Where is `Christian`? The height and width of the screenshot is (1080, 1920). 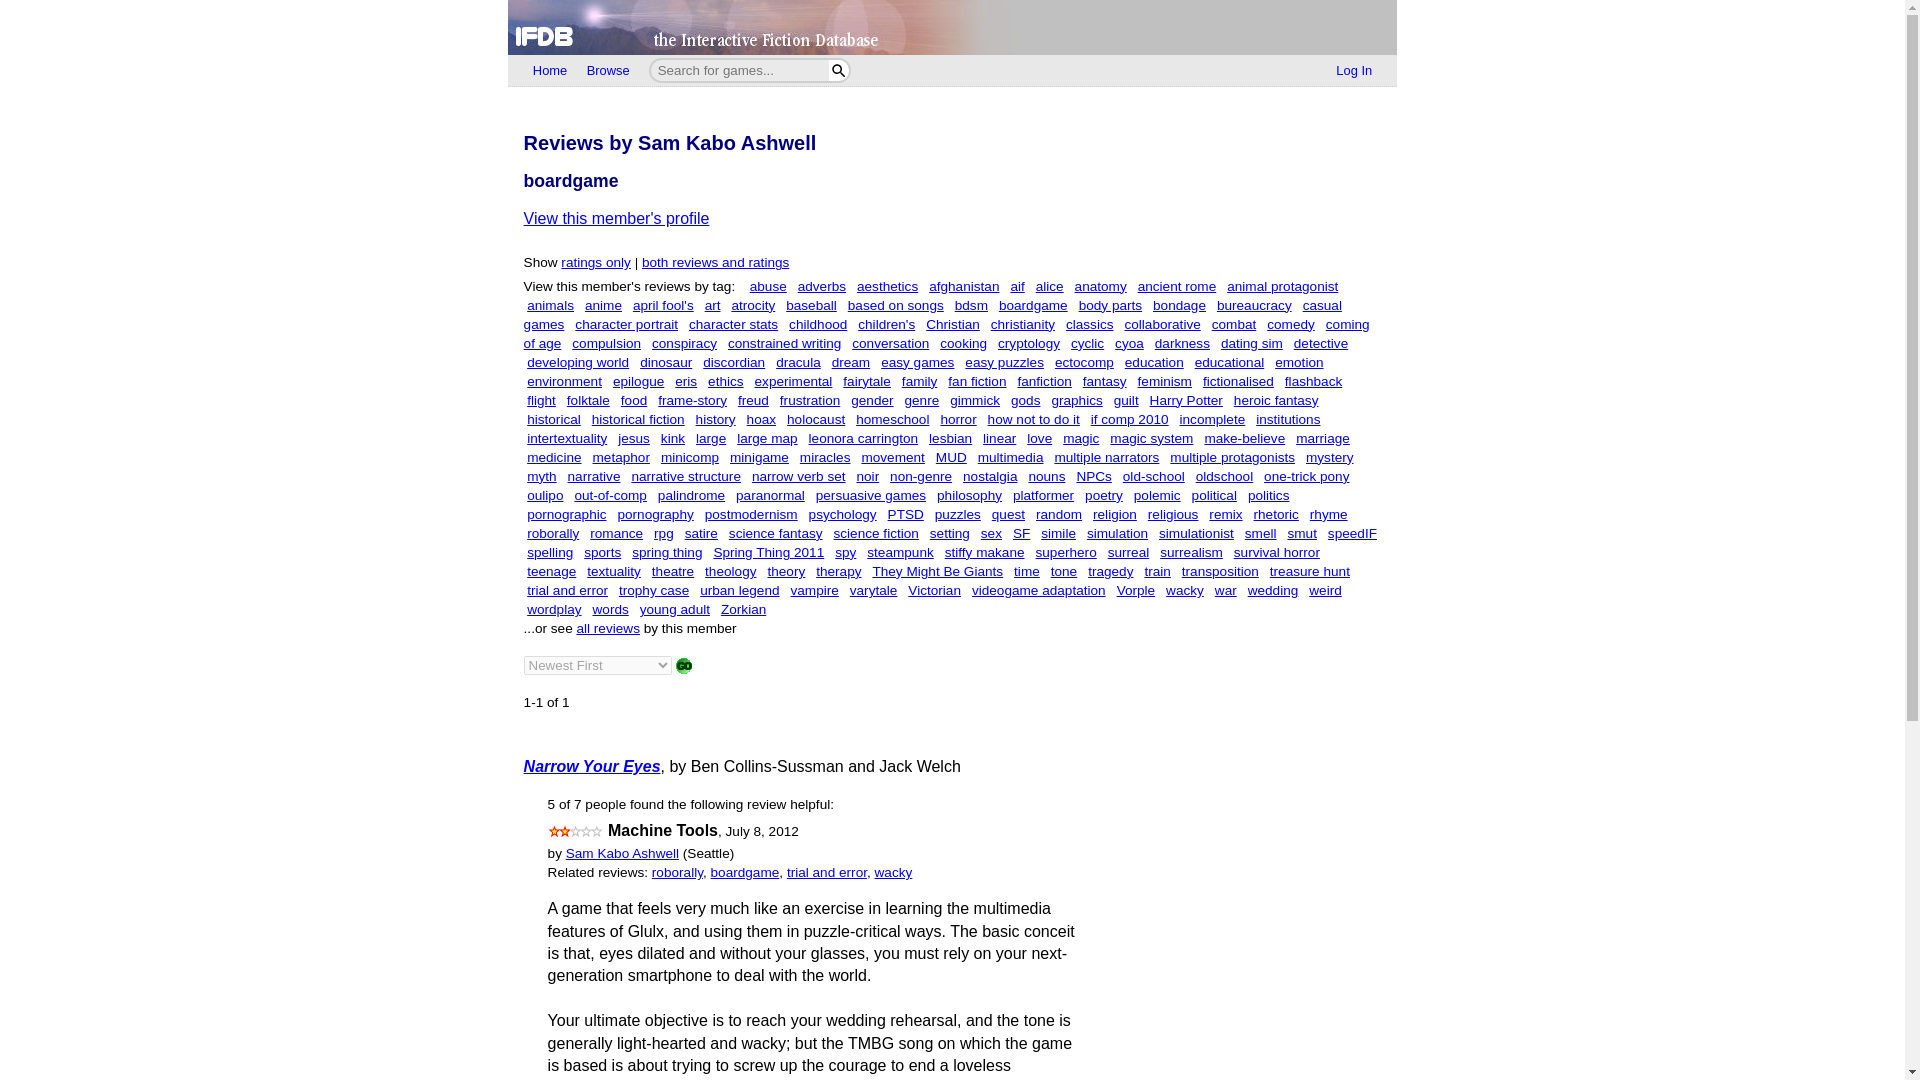 Christian is located at coordinates (952, 324).